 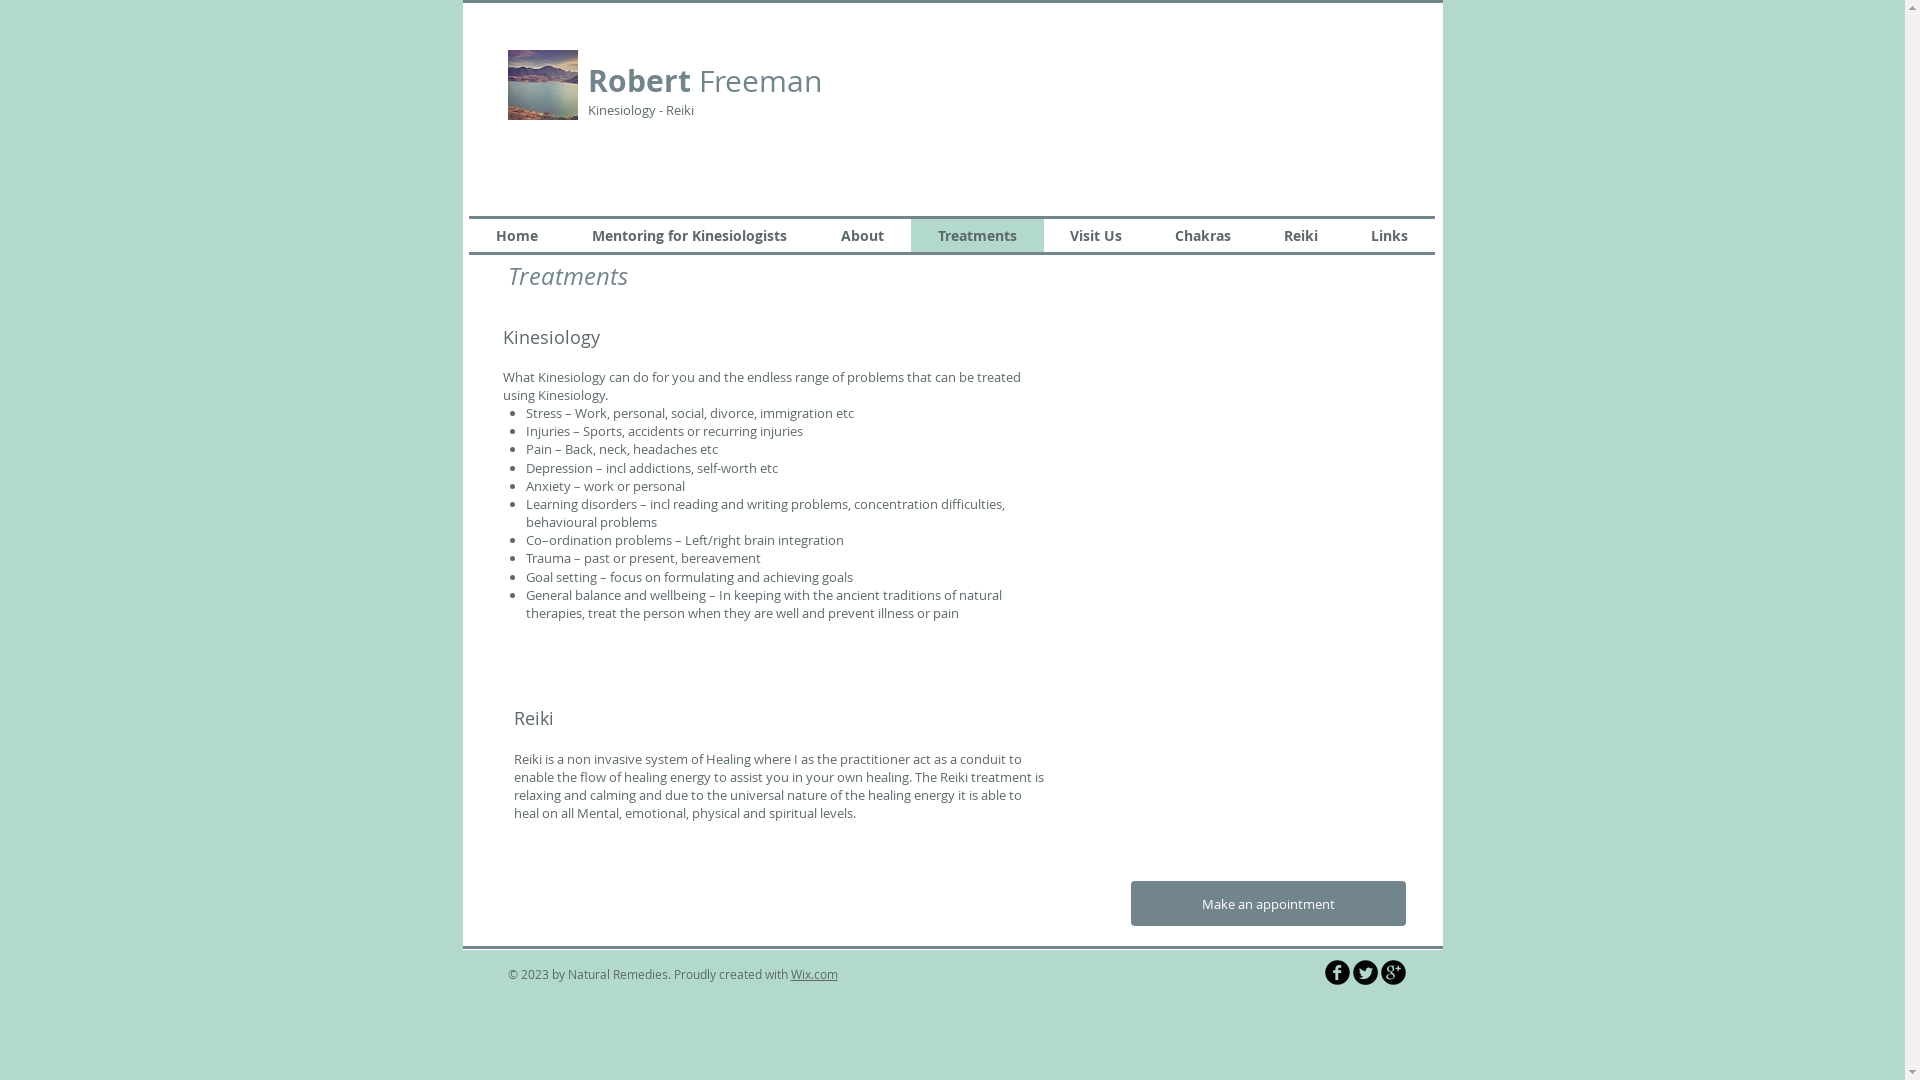 What do you see at coordinates (1202, 236) in the screenshot?
I see `Chakras` at bounding box center [1202, 236].